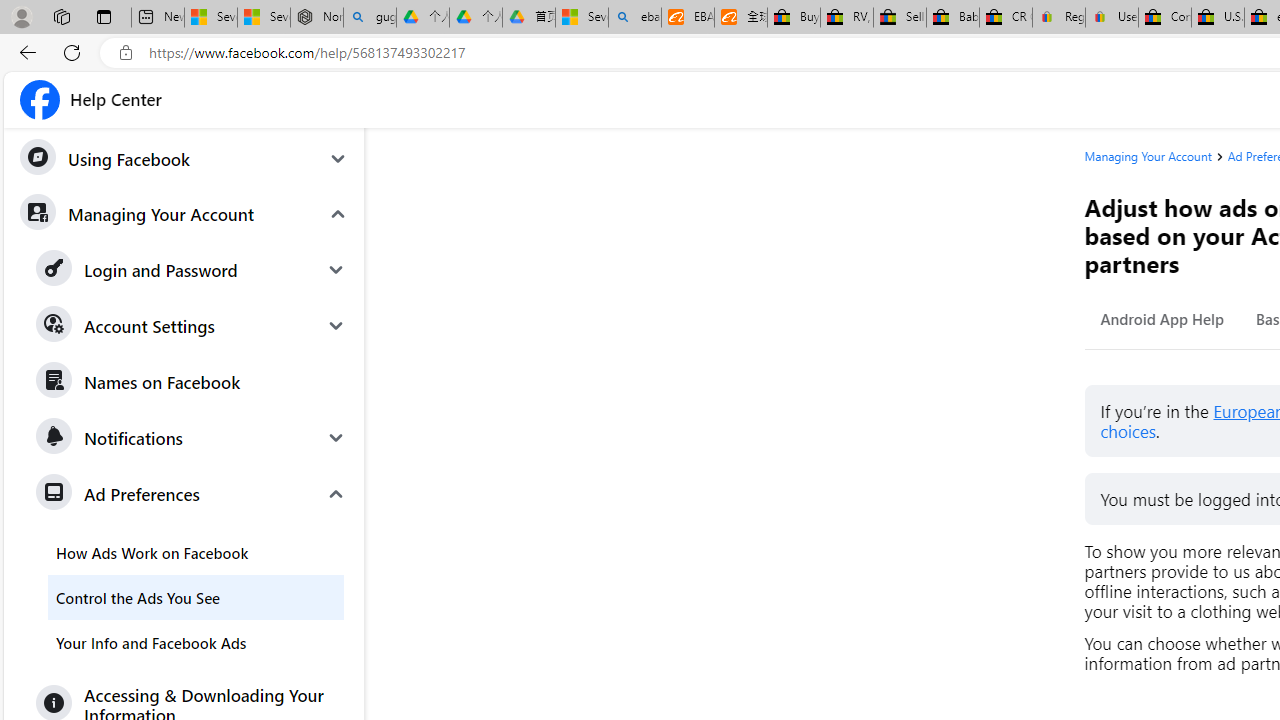 This screenshot has height=720, width=1280. Describe the element at coordinates (336, 494) in the screenshot. I see `Expand` at that location.